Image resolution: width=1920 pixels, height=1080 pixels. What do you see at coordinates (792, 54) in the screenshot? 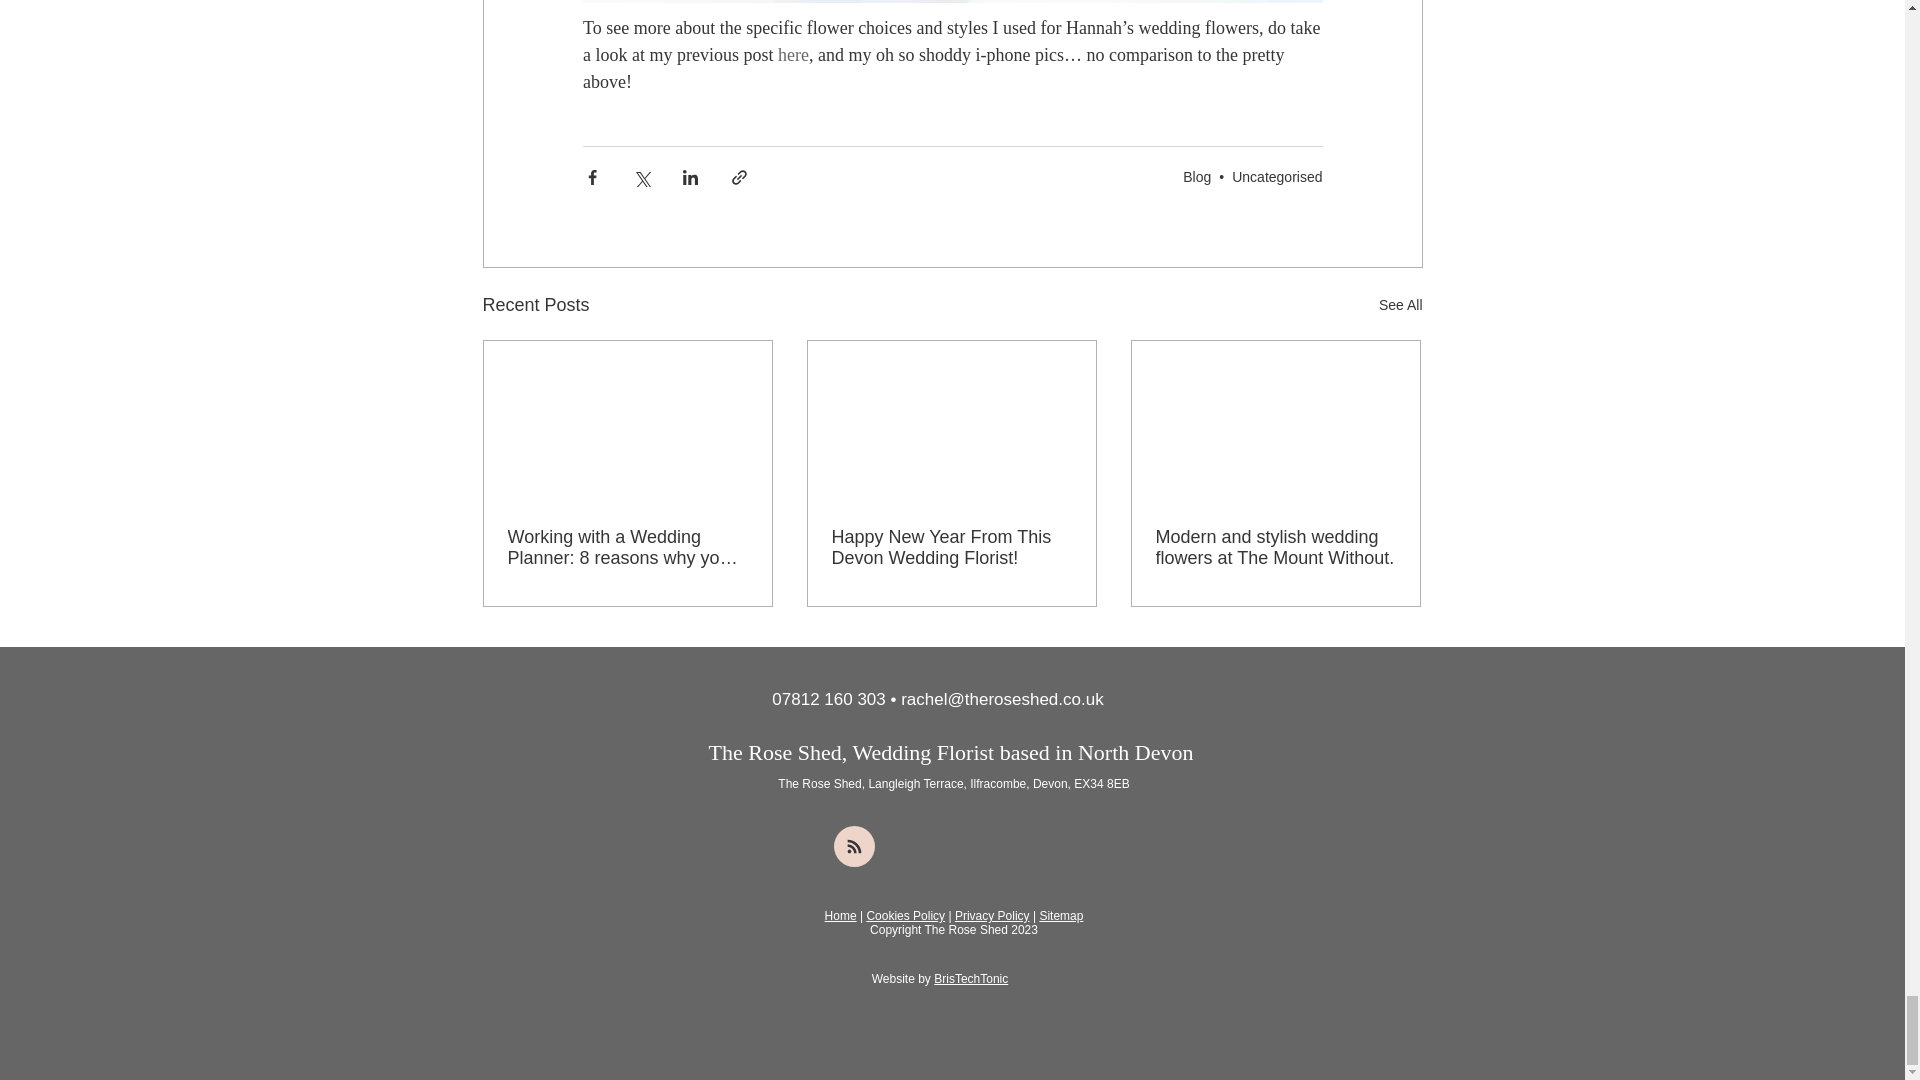
I see `here` at bounding box center [792, 54].